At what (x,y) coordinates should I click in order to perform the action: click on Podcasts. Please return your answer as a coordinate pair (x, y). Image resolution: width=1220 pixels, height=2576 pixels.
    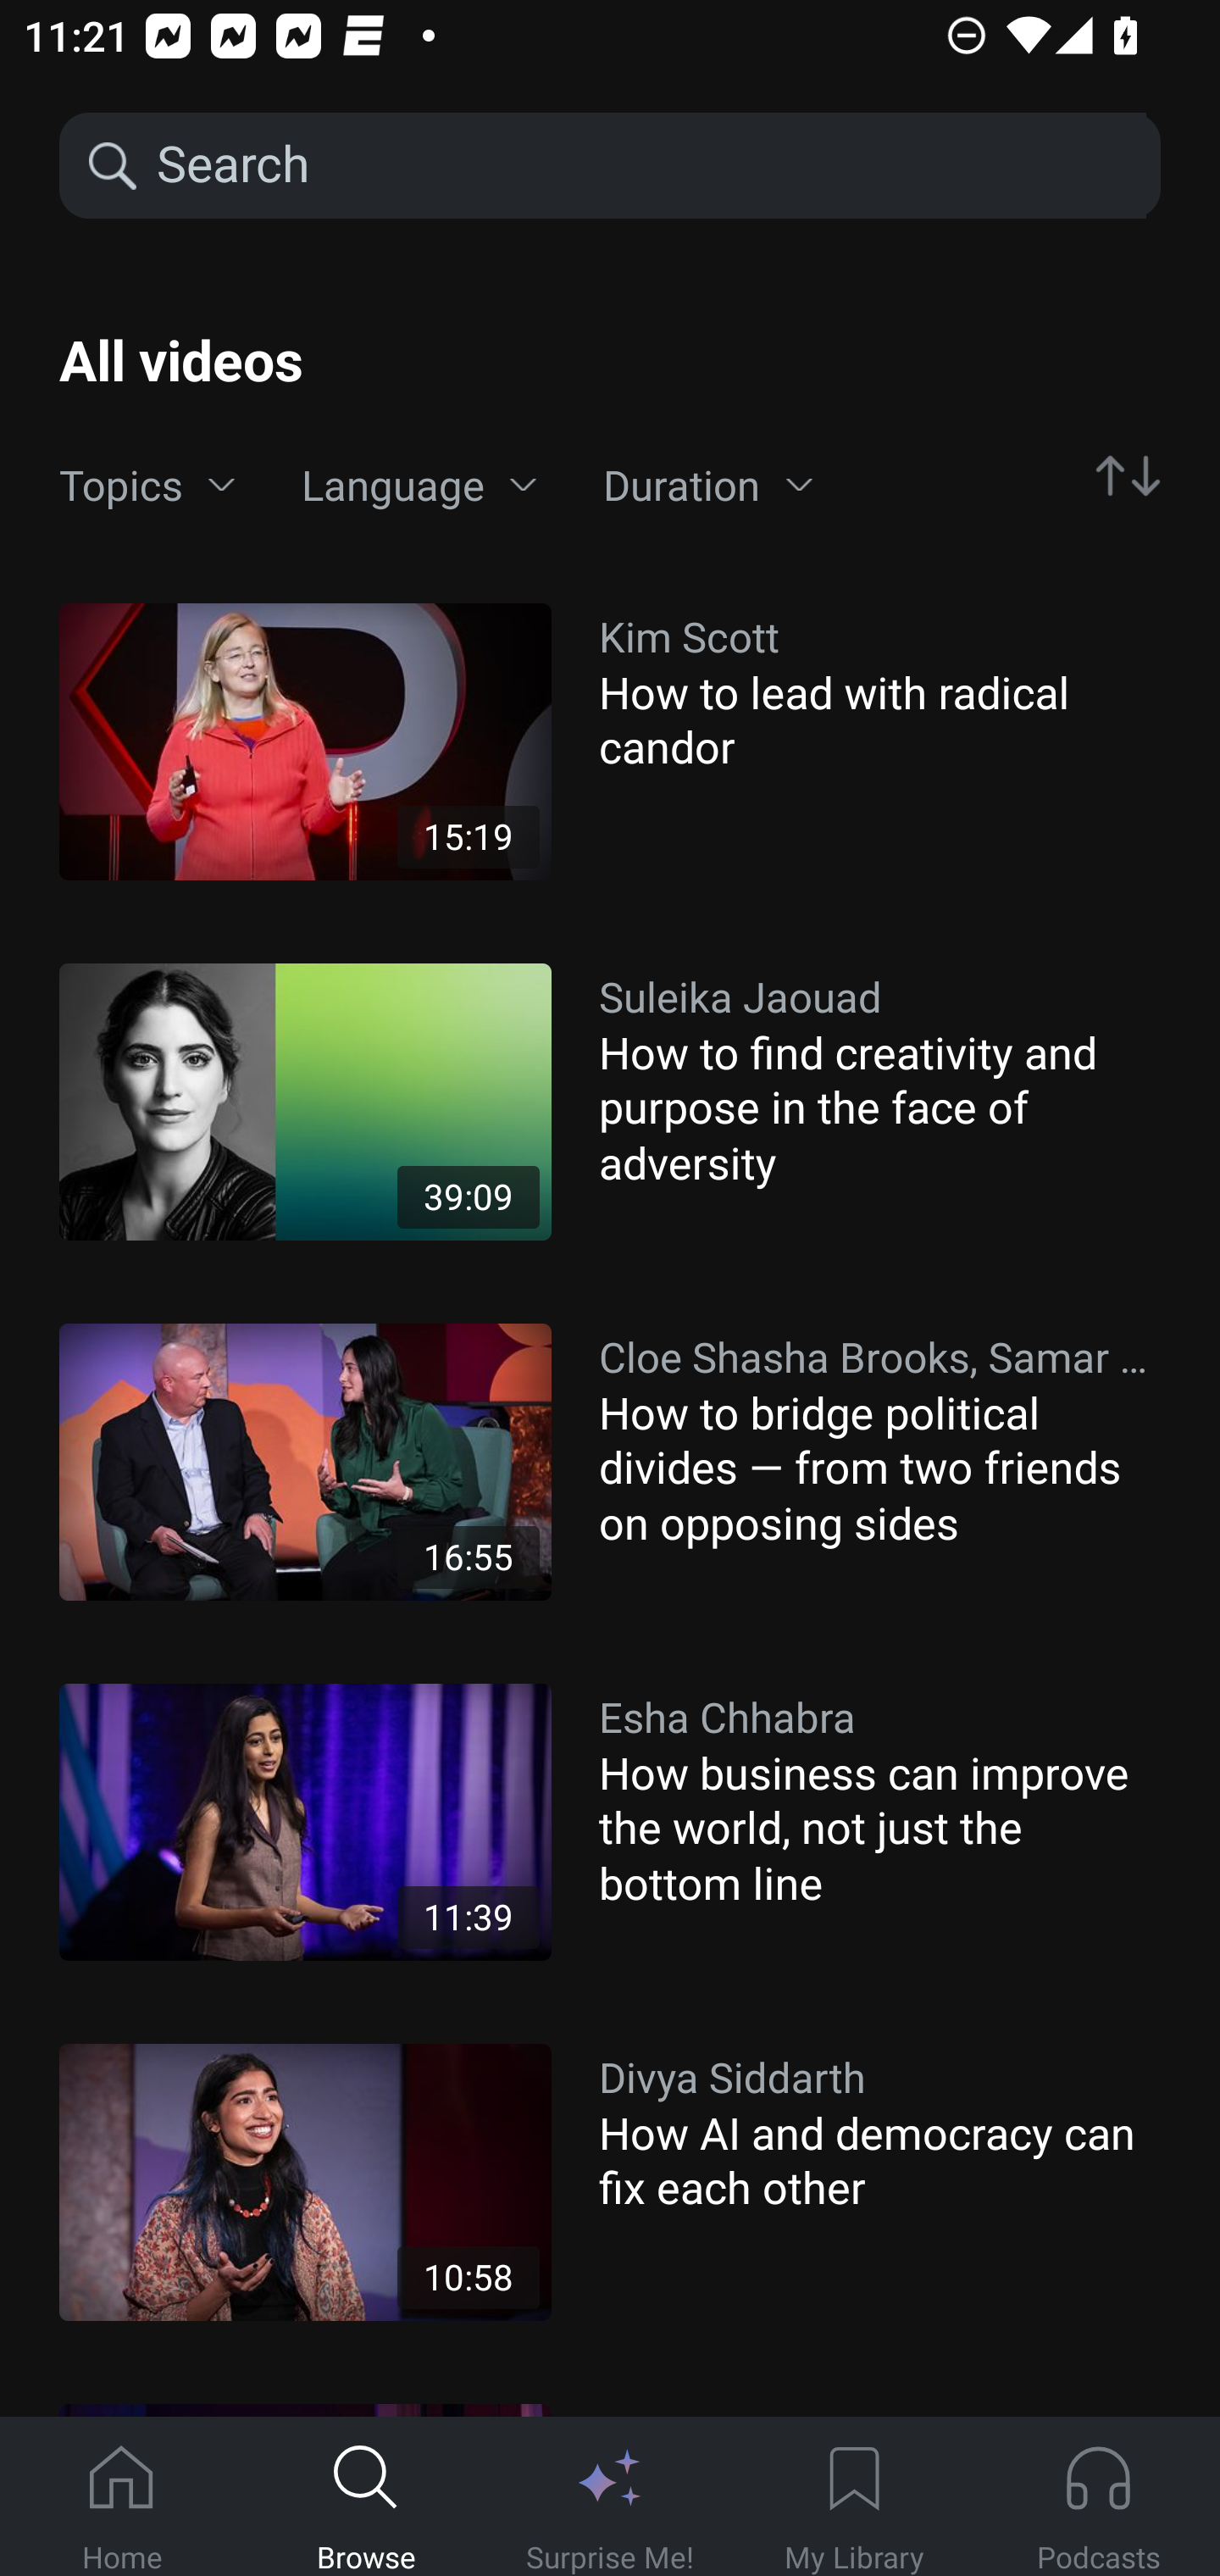
    Looking at the image, I should click on (1098, 2497).